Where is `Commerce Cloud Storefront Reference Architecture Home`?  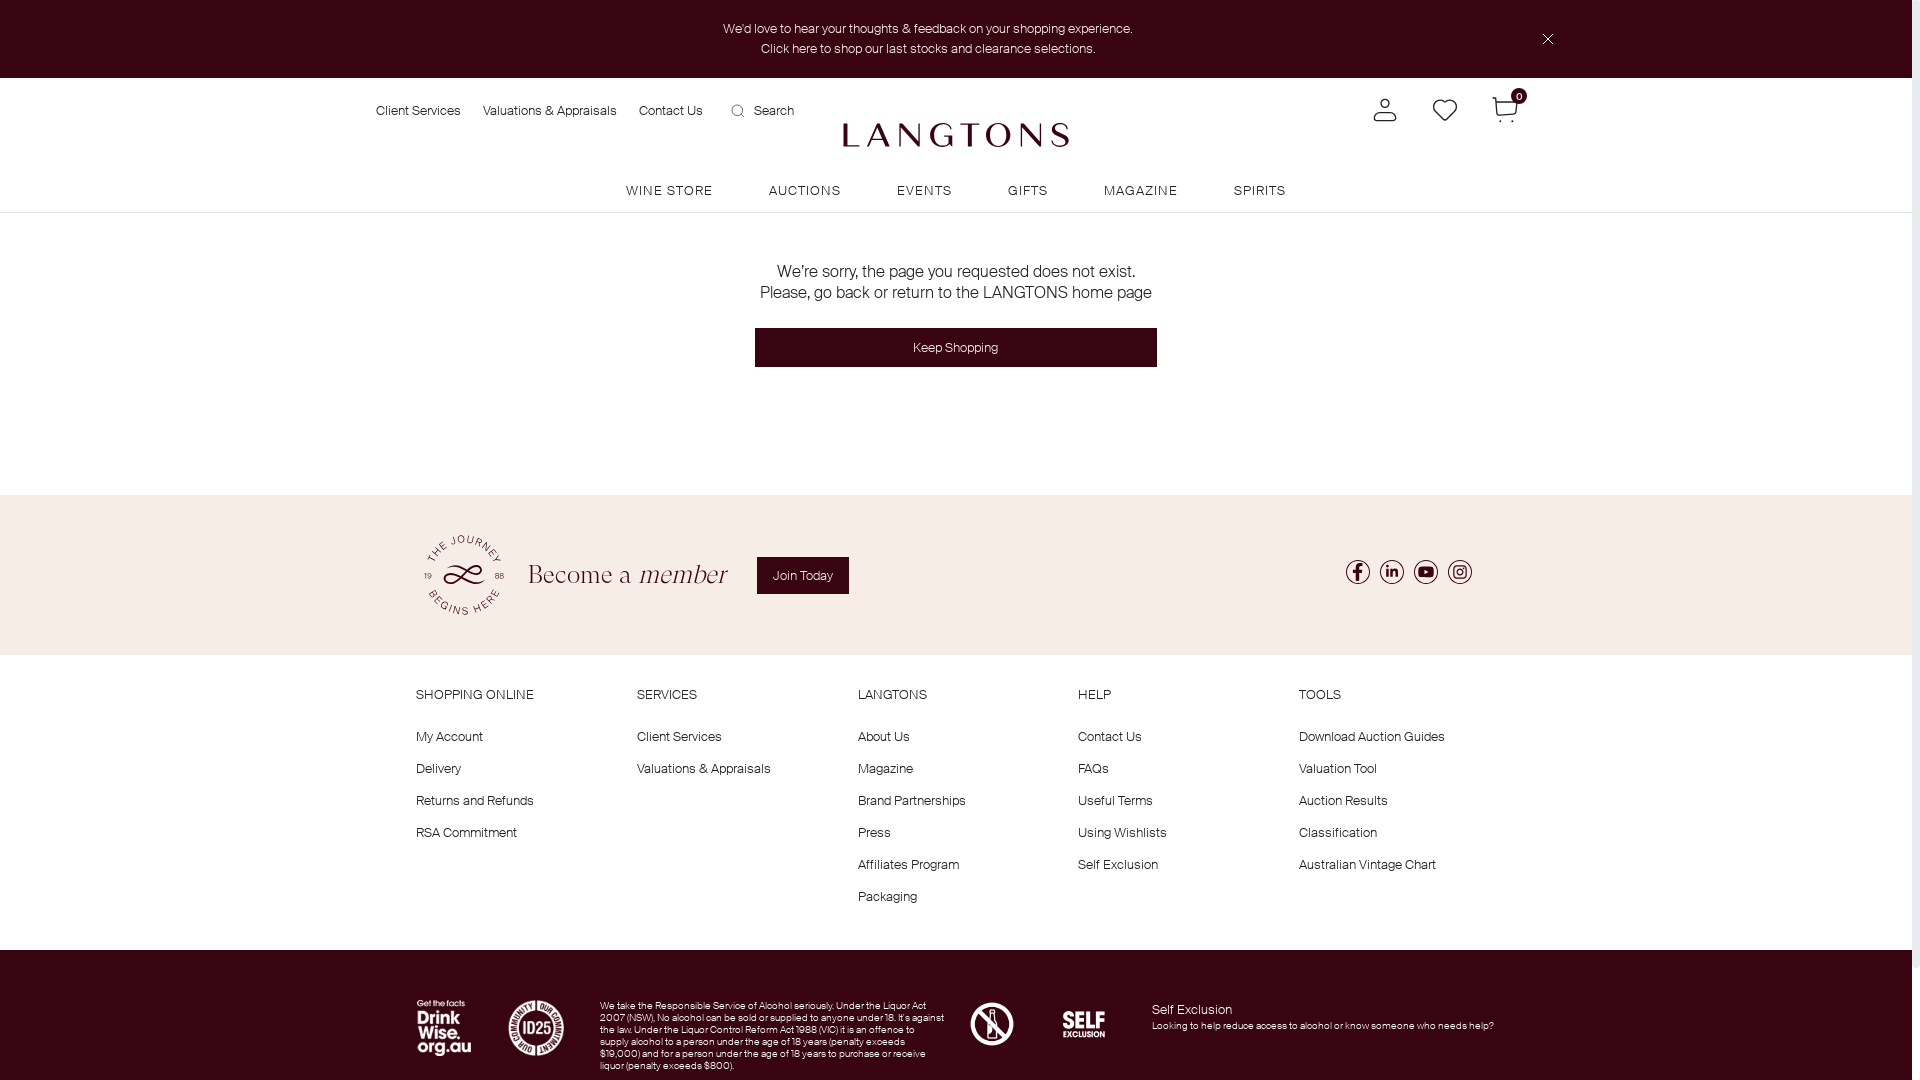
Commerce Cloud Storefront Reference Architecture Home is located at coordinates (956, 134).